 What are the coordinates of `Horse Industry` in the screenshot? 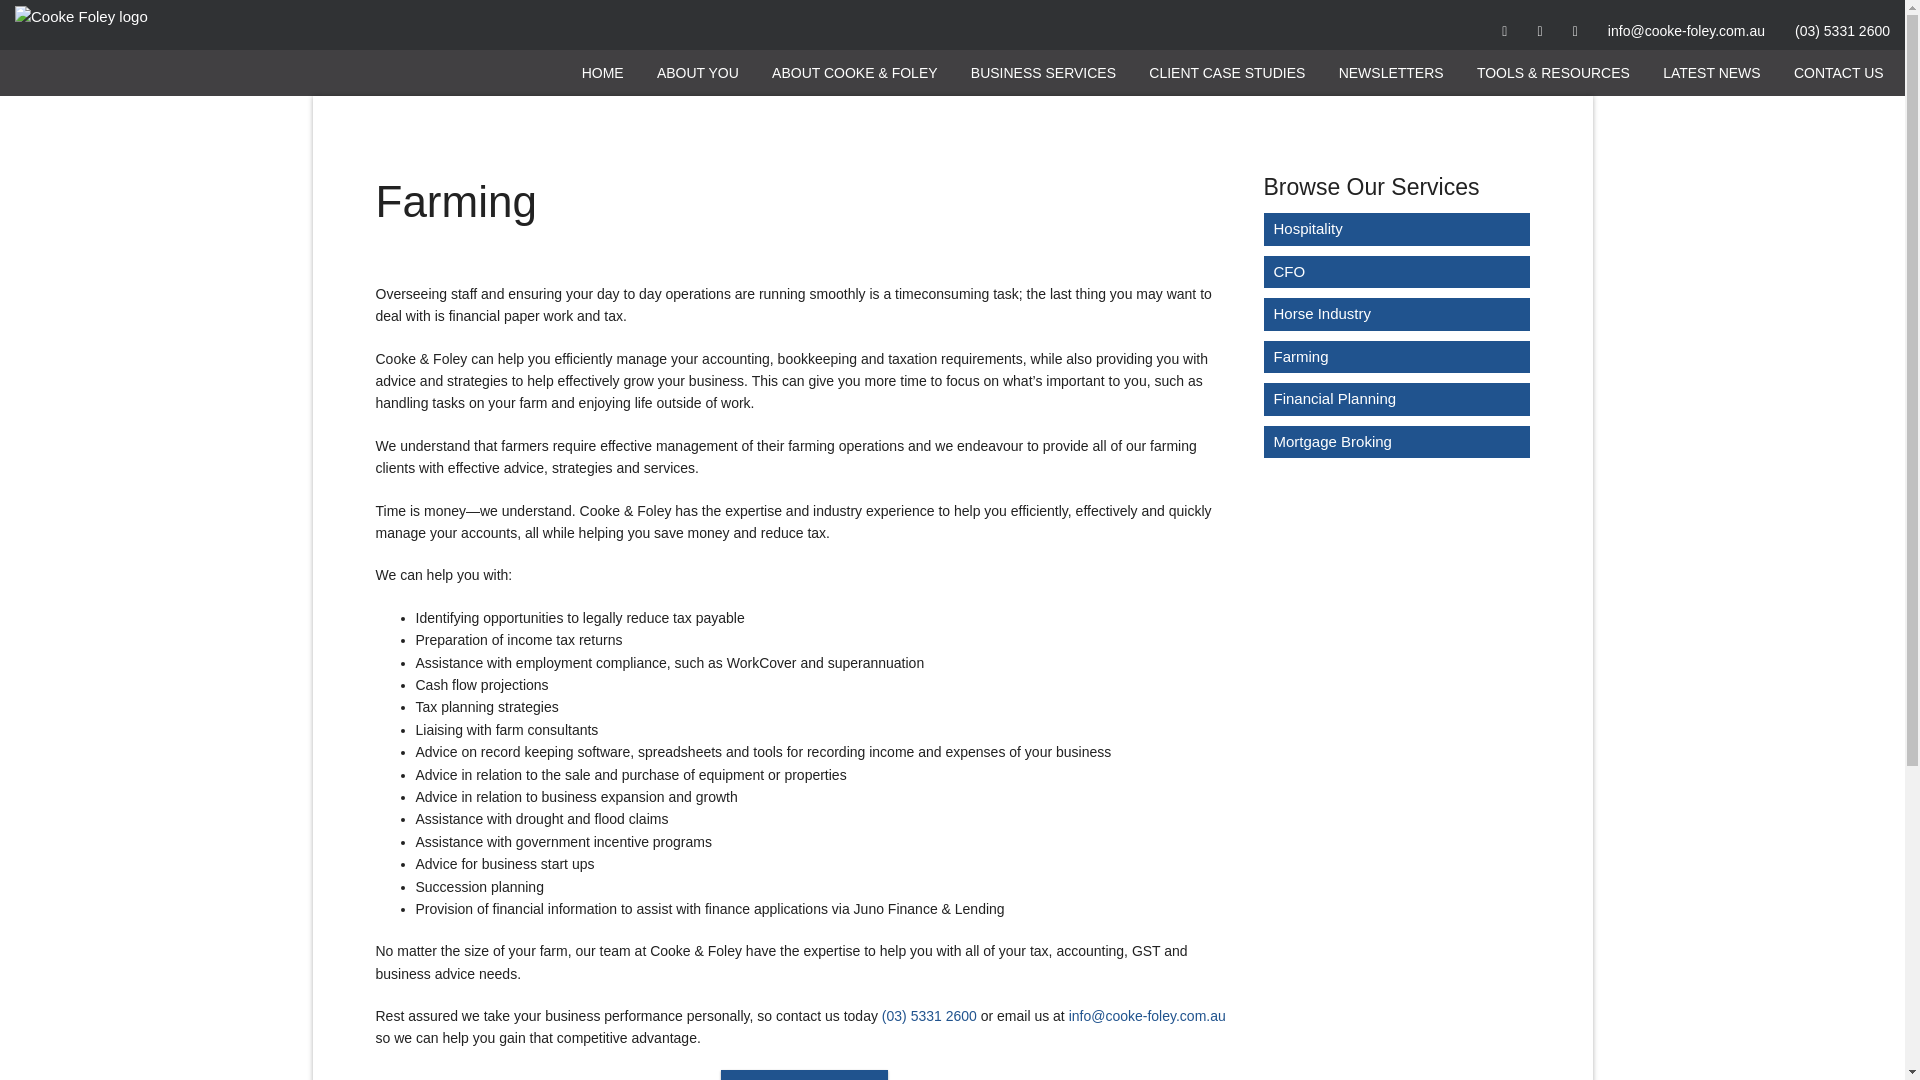 It's located at (1396, 314).